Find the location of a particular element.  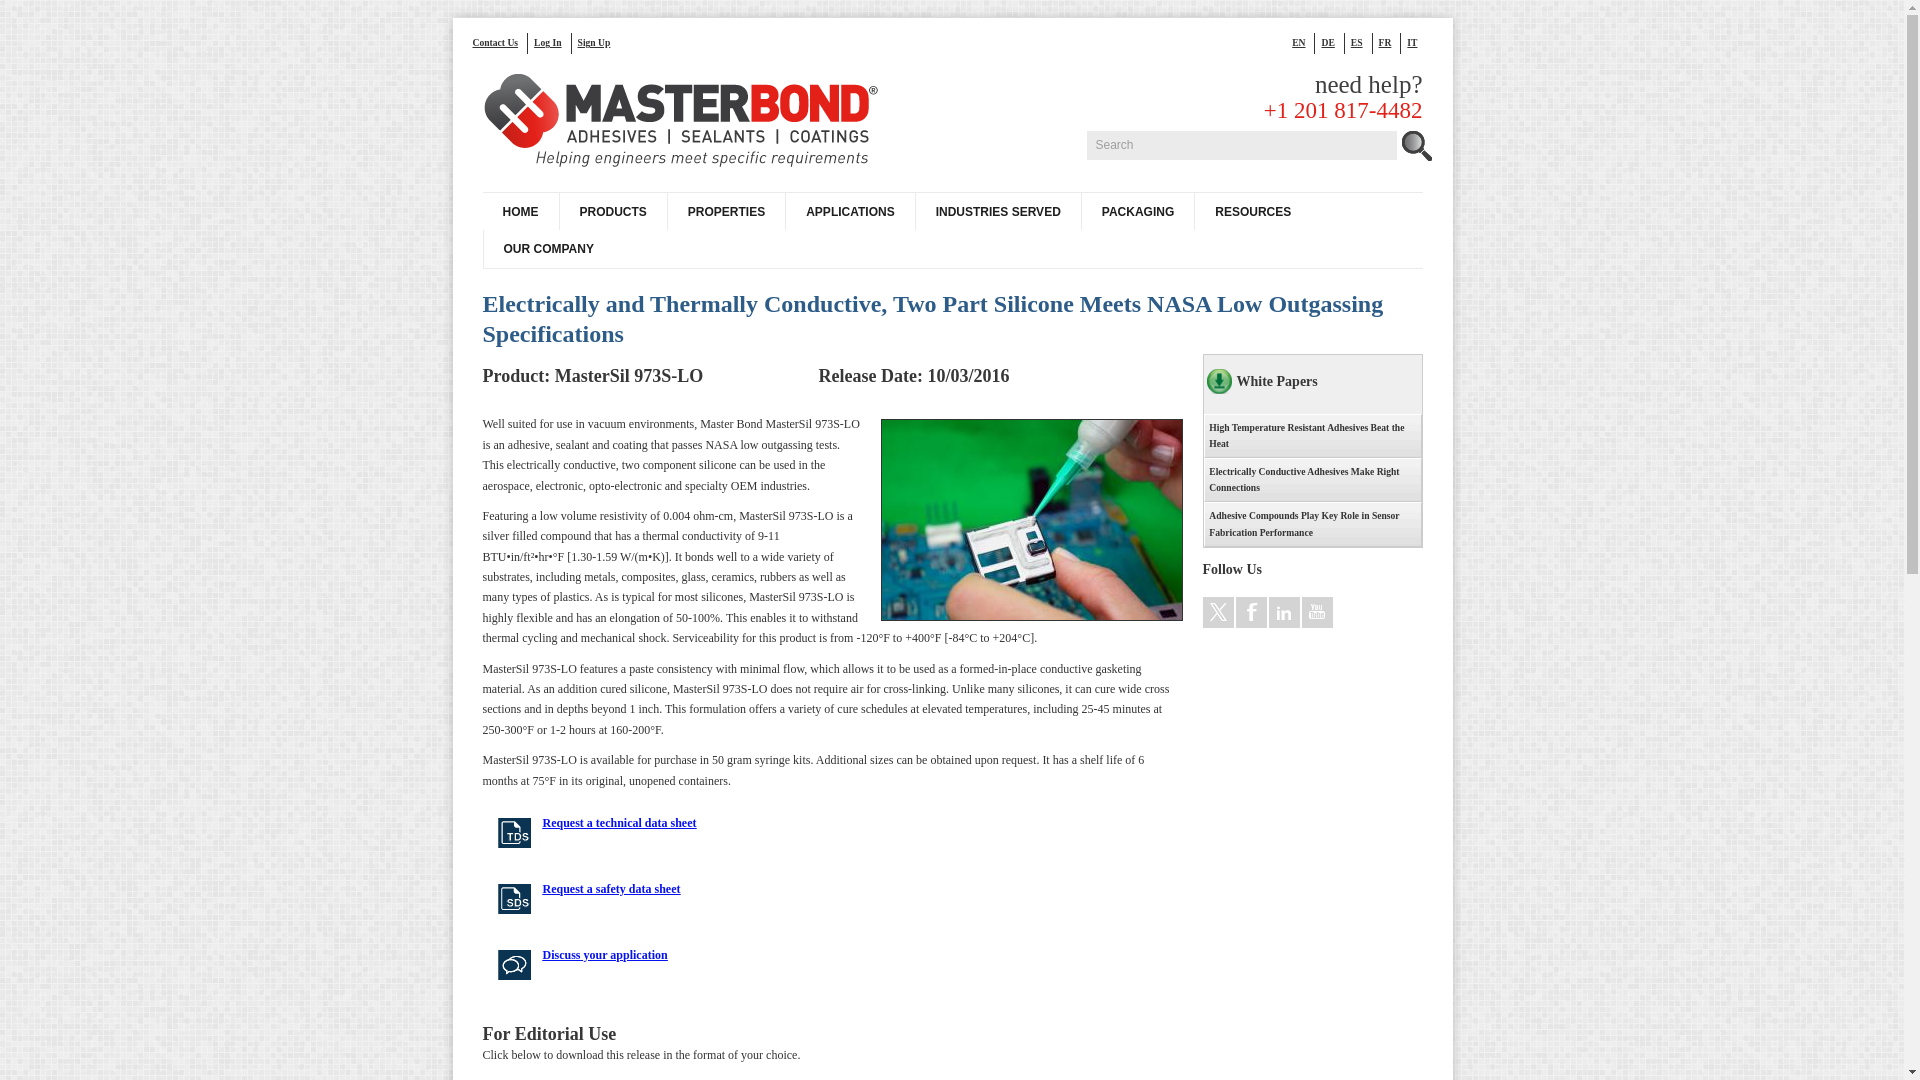

ES is located at coordinates (1362, 42).